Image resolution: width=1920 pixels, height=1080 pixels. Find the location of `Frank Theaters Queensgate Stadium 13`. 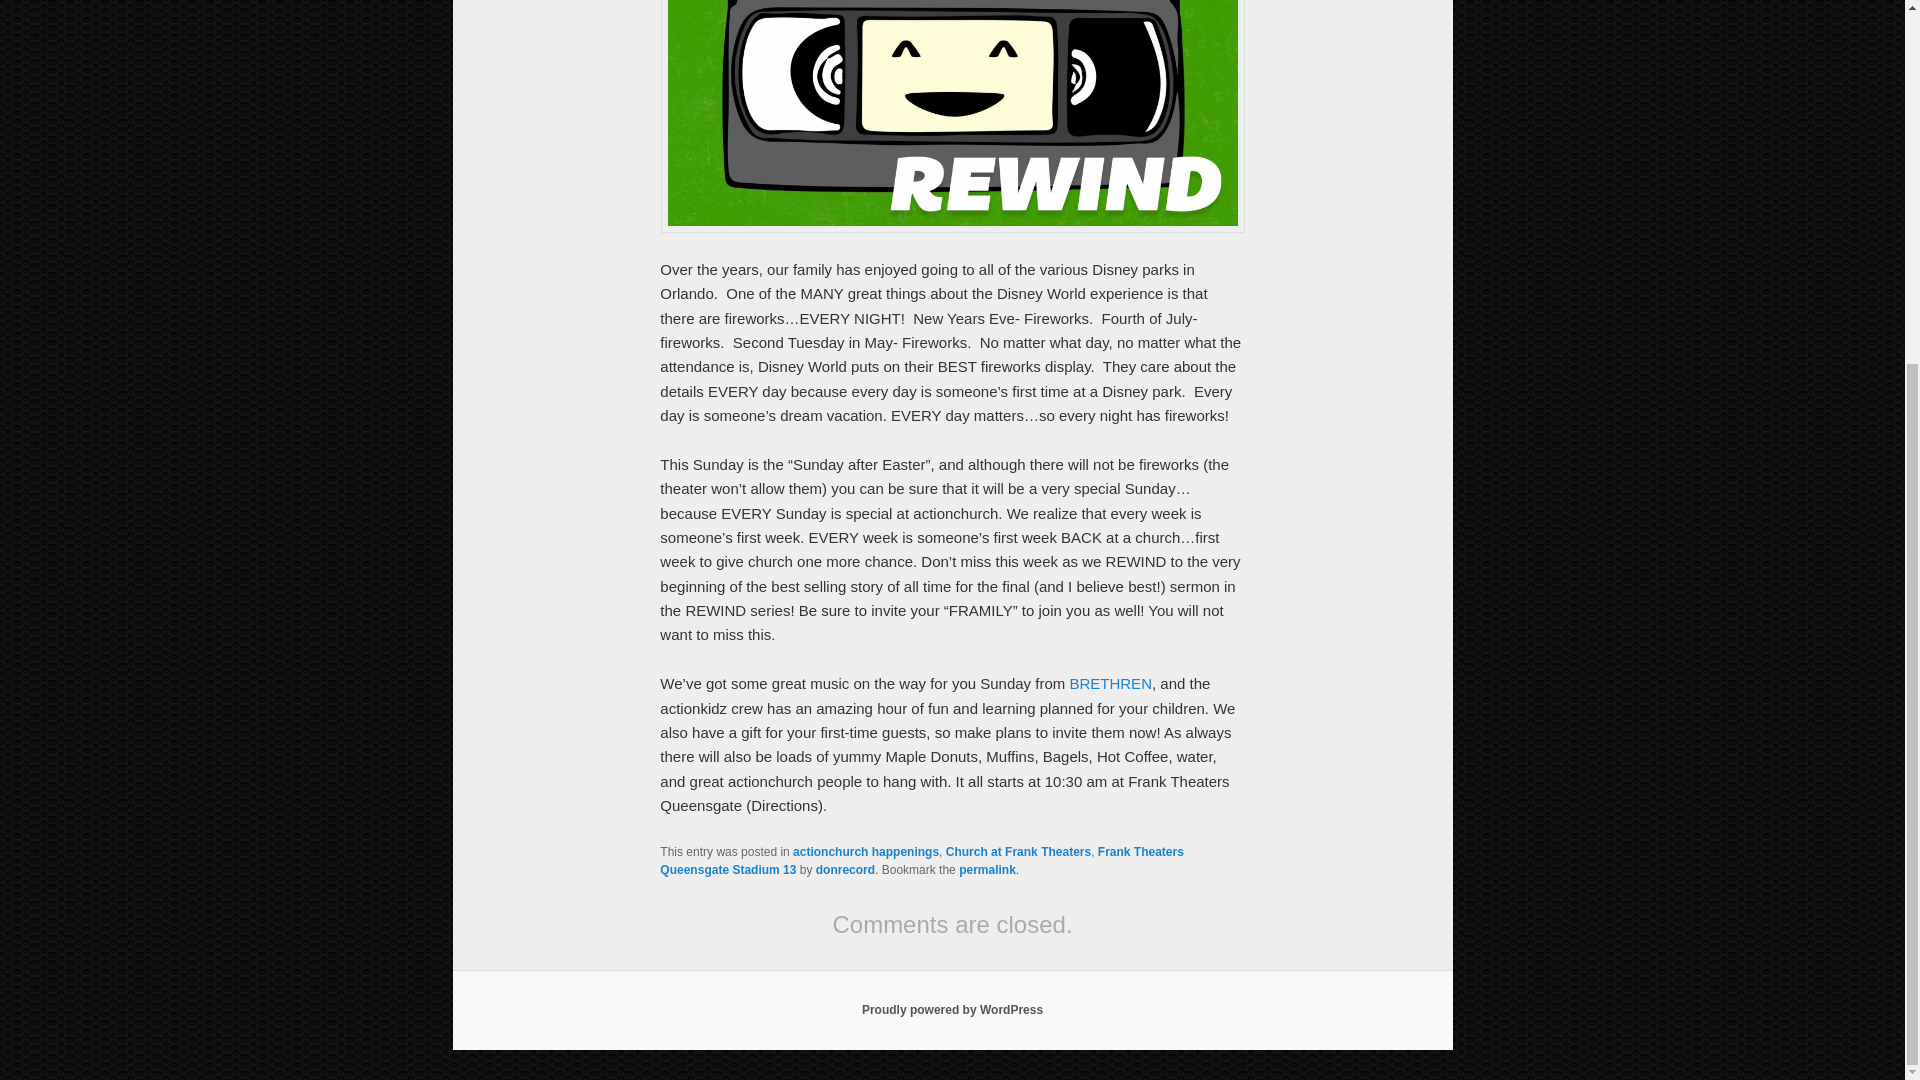

Frank Theaters Queensgate Stadium 13 is located at coordinates (922, 860).